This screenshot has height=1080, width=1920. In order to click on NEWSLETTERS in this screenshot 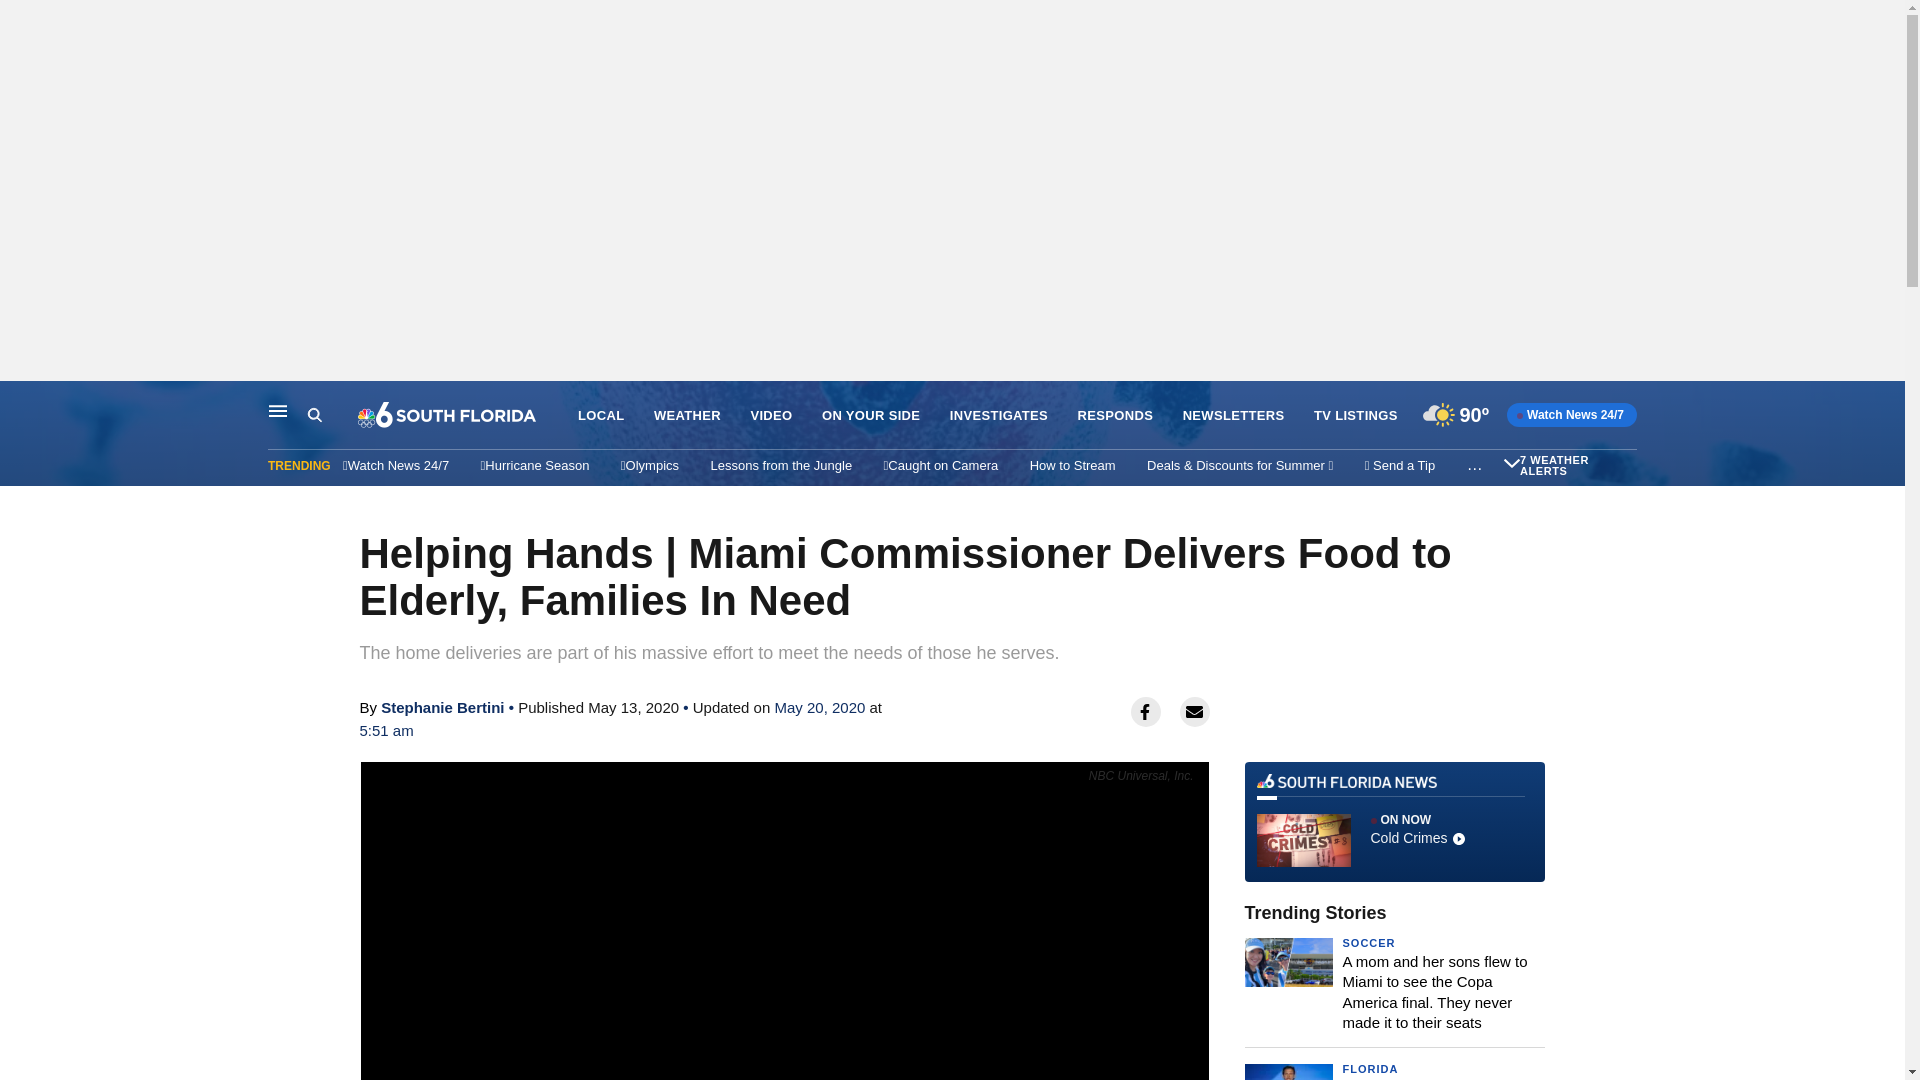, I will do `click(1233, 416)`.